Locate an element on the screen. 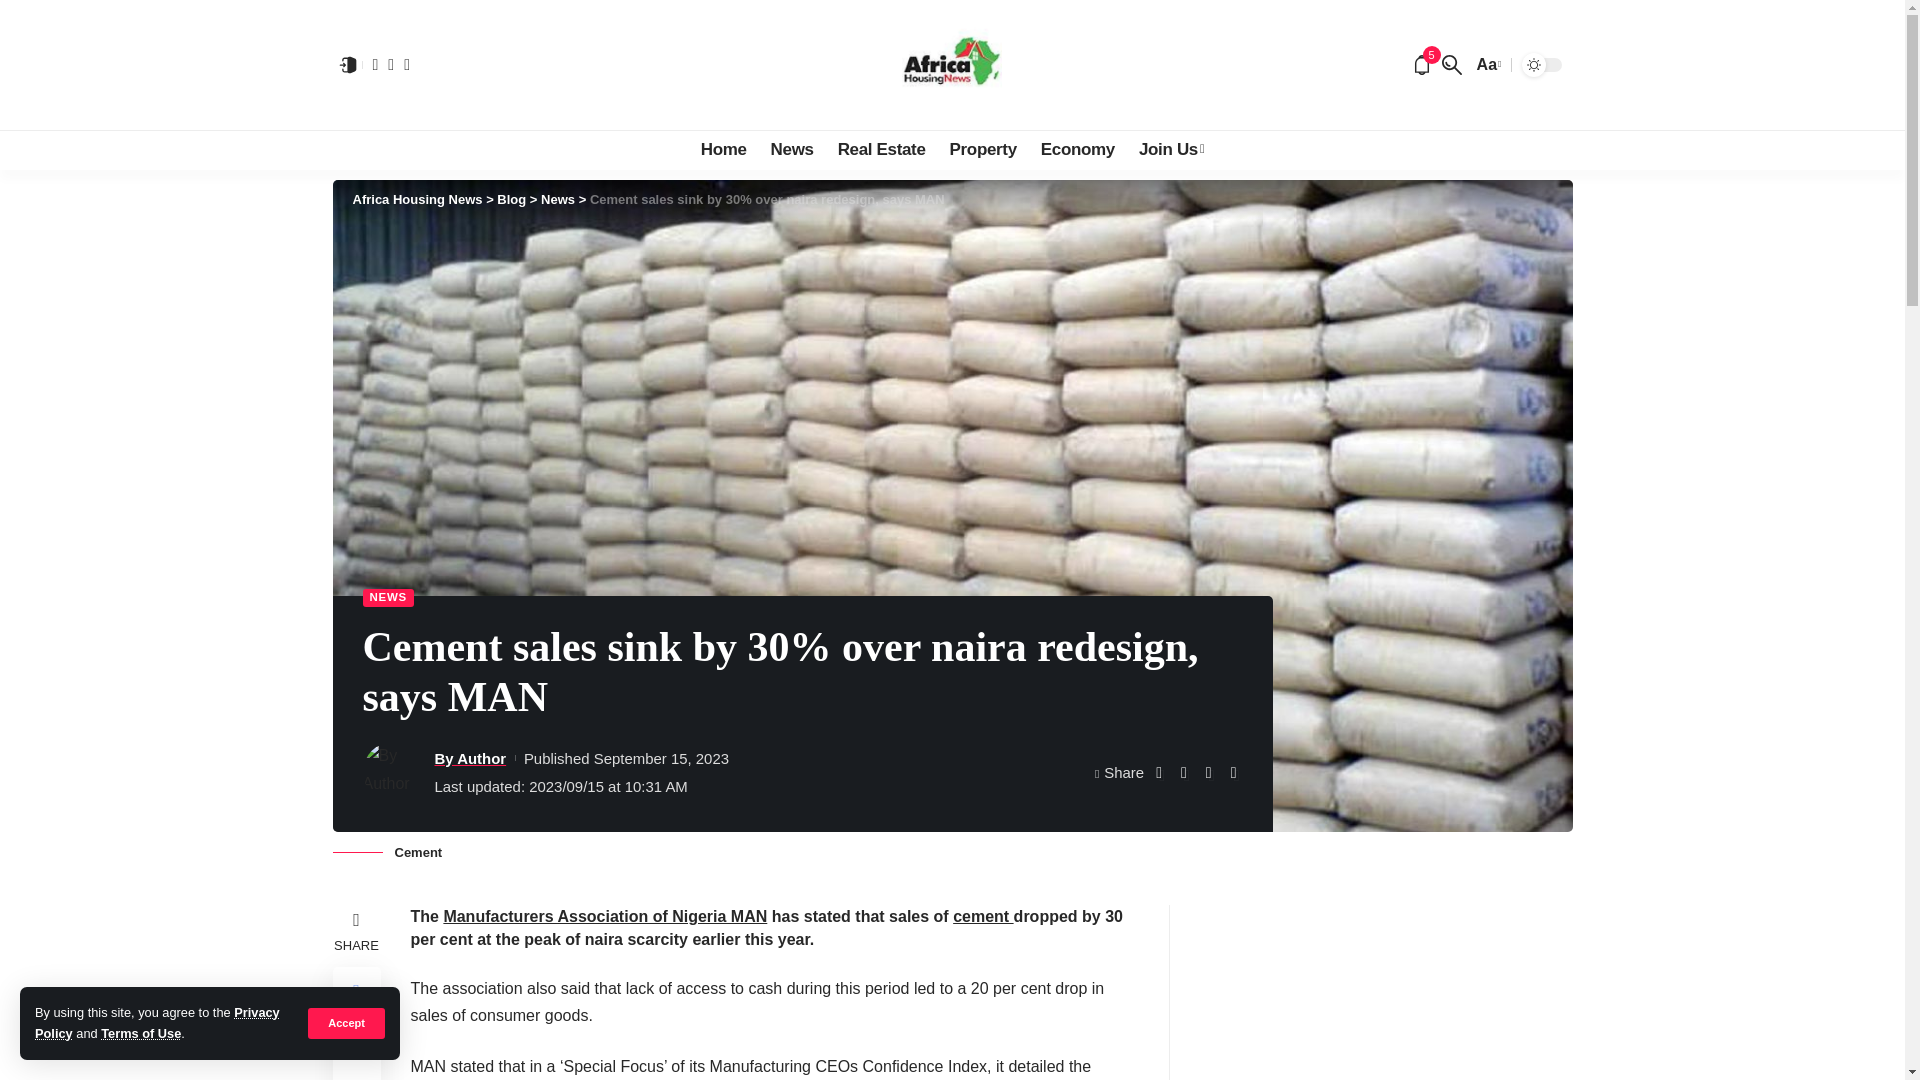 This screenshot has width=1920, height=1080. Home is located at coordinates (724, 149).